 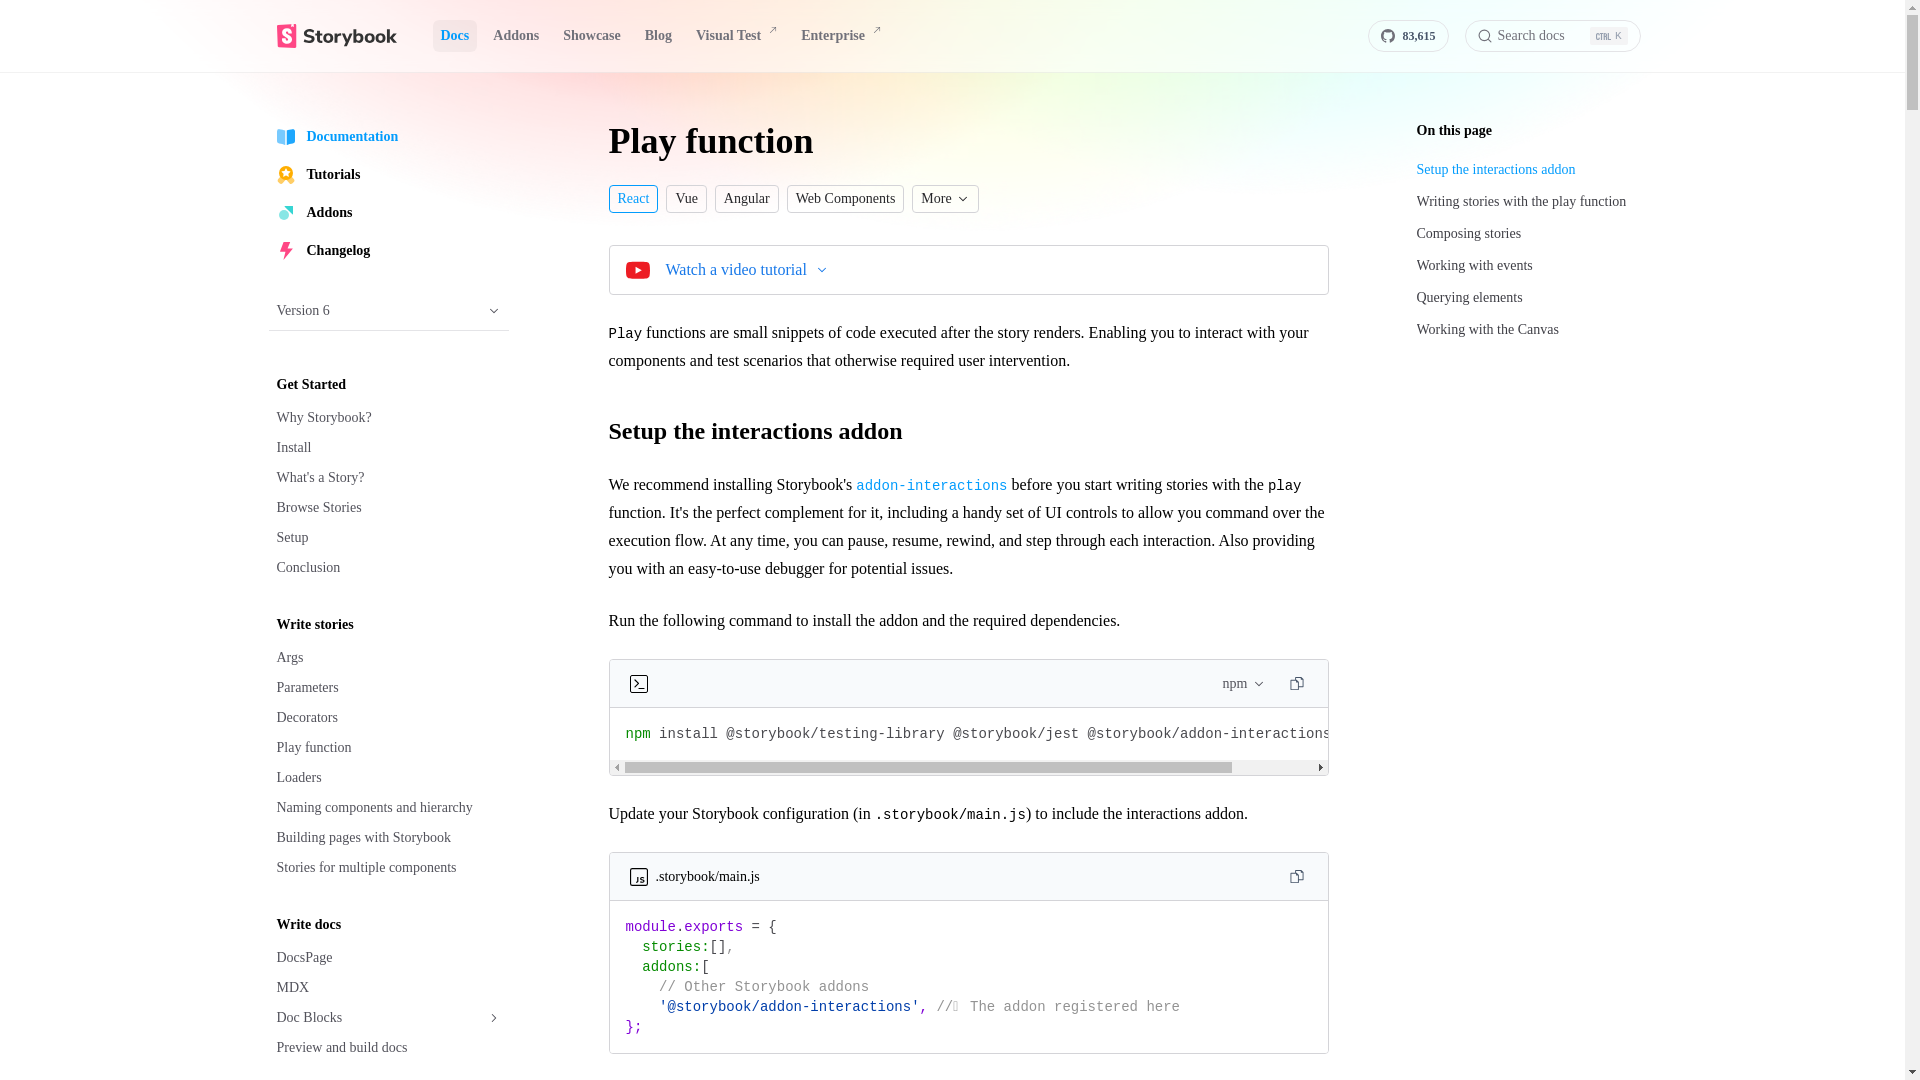 I want to click on Blog, so click(x=658, y=36).